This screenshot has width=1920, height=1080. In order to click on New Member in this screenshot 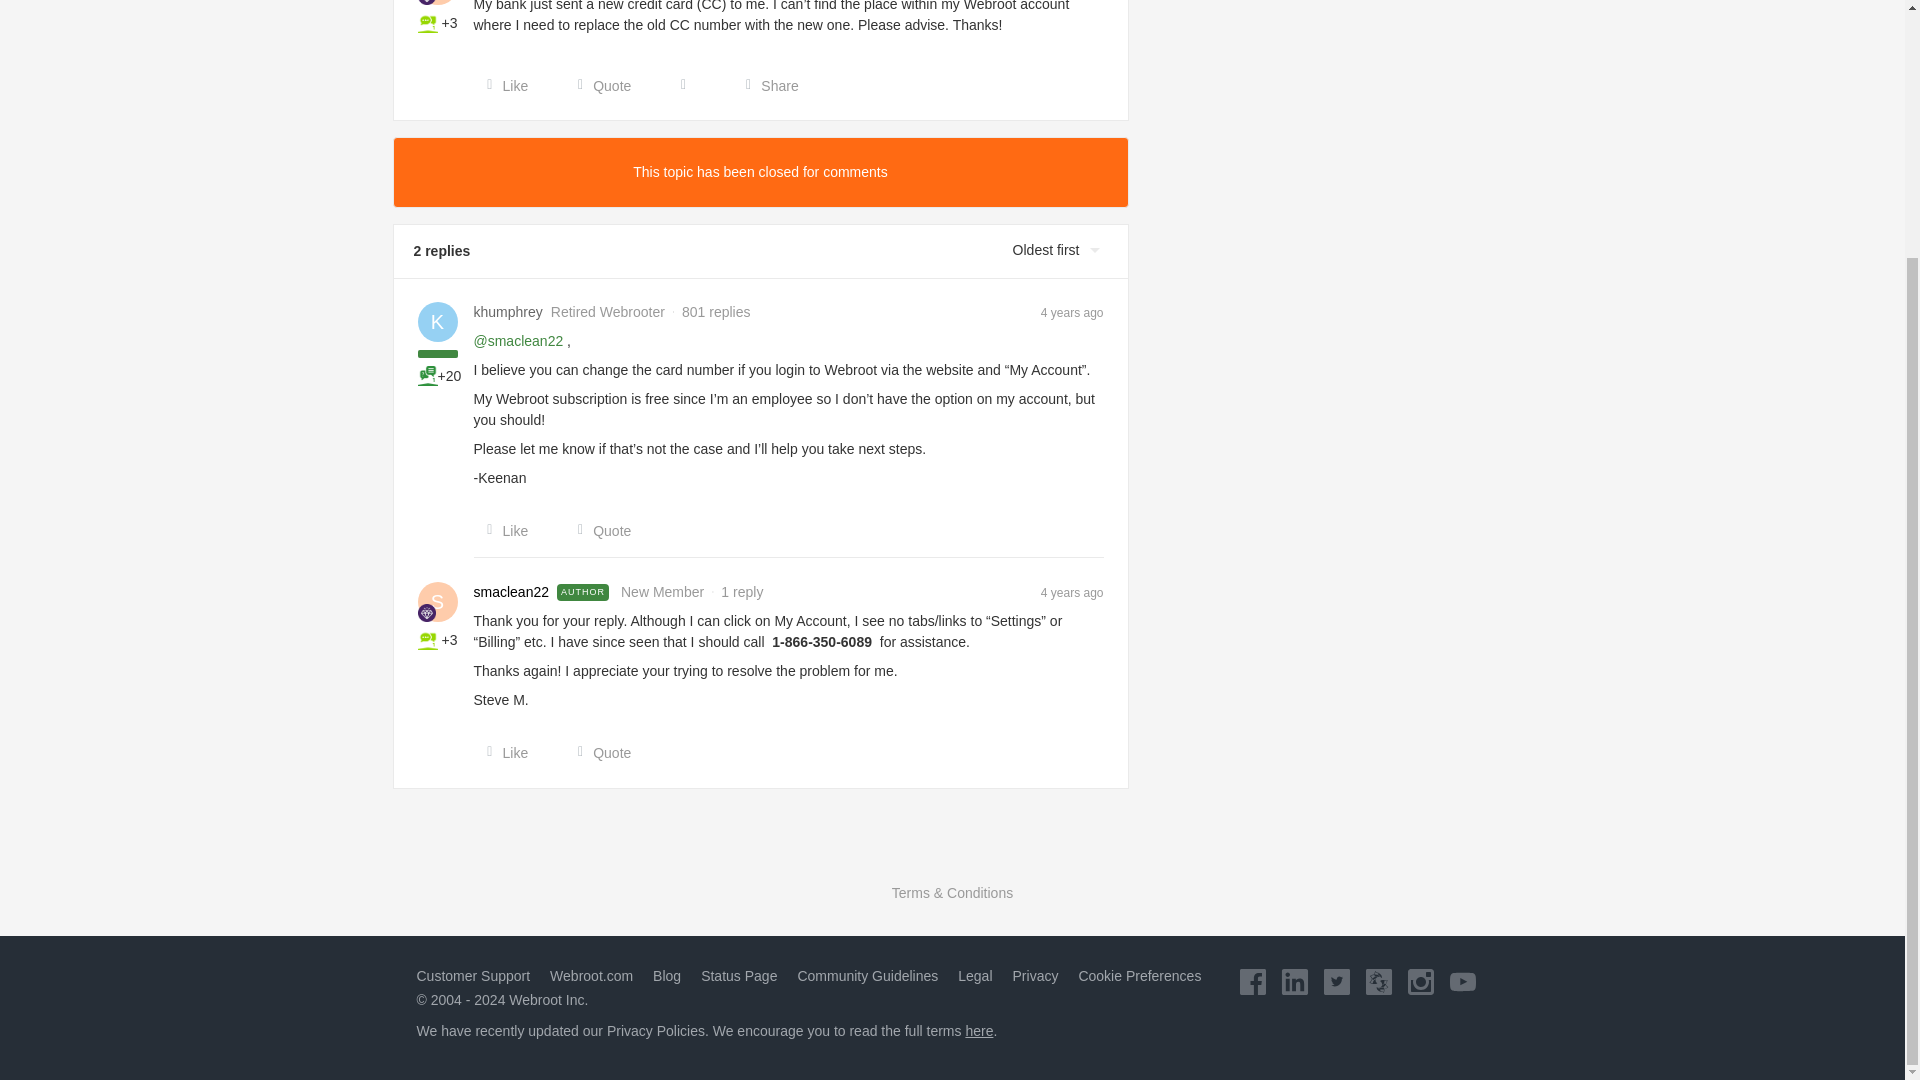, I will do `click(426, 2)`.